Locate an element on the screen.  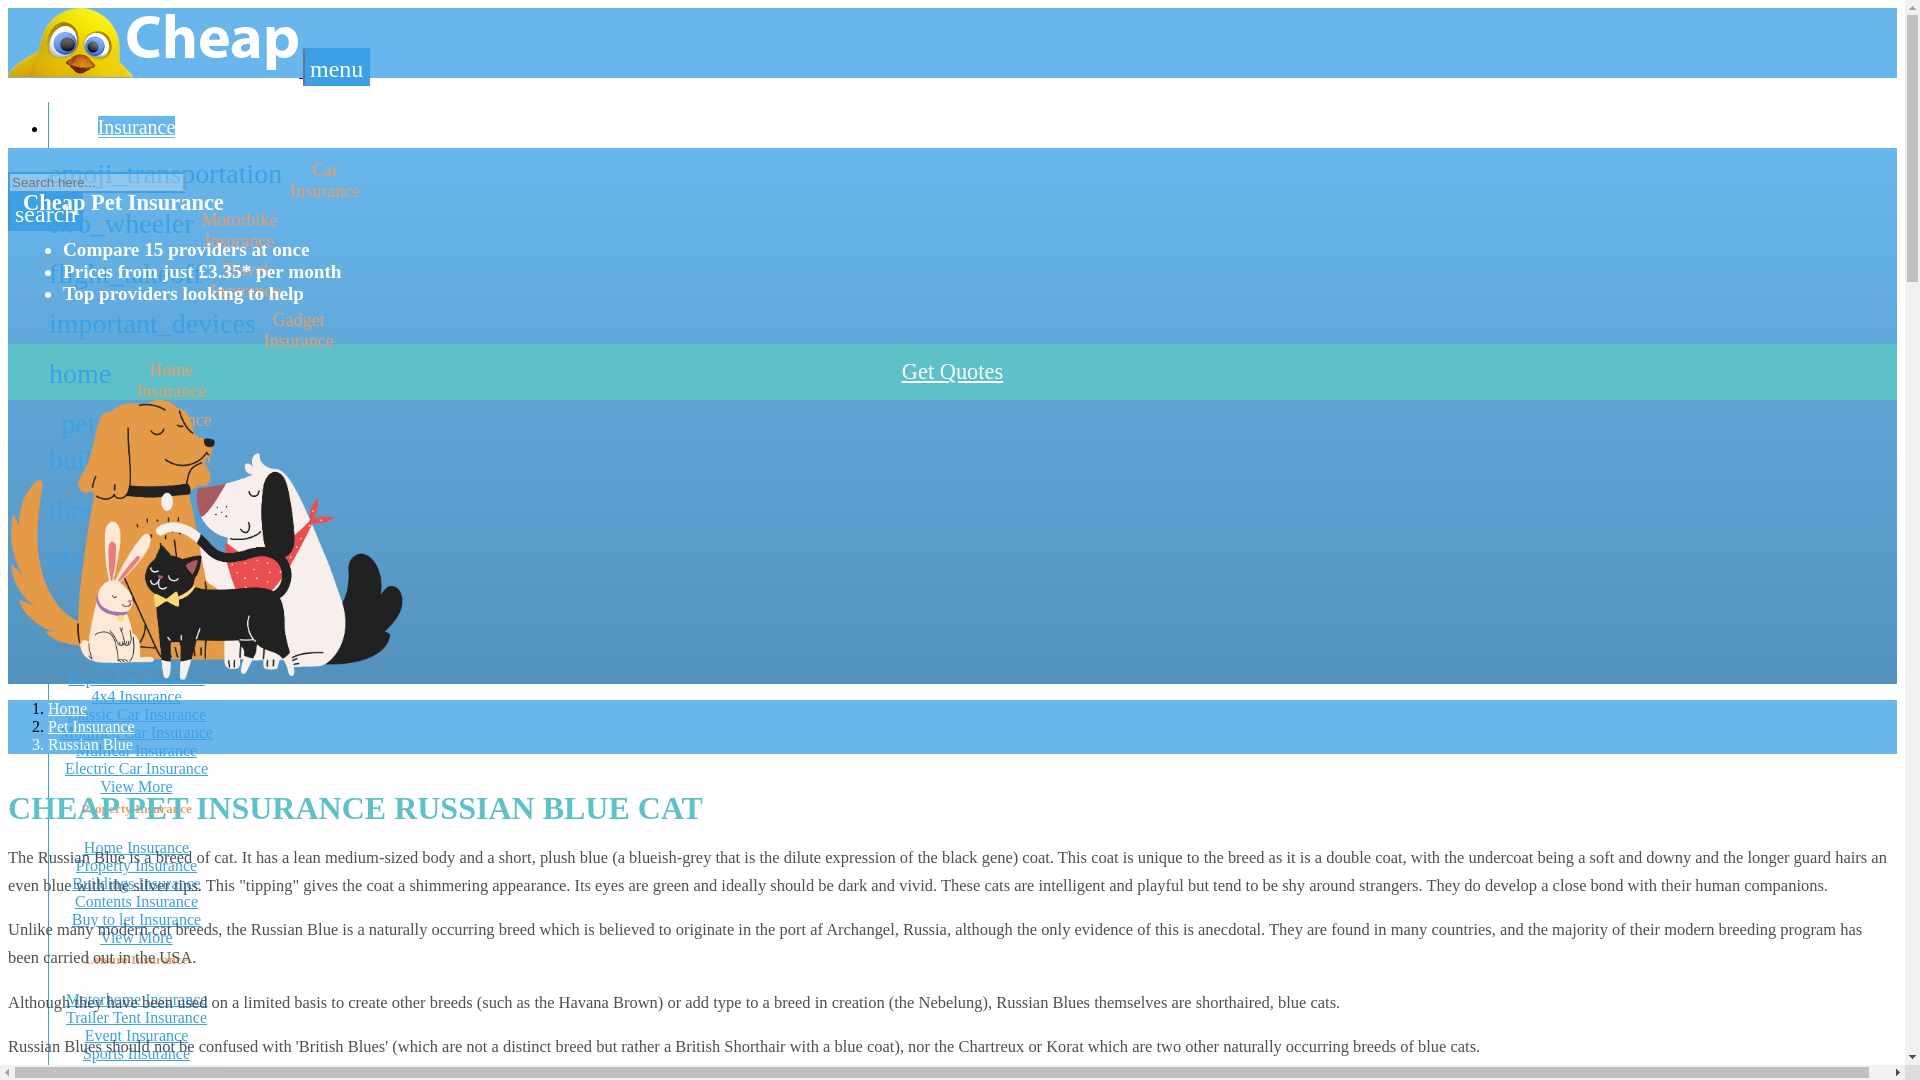
View More is located at coordinates (137, 714).